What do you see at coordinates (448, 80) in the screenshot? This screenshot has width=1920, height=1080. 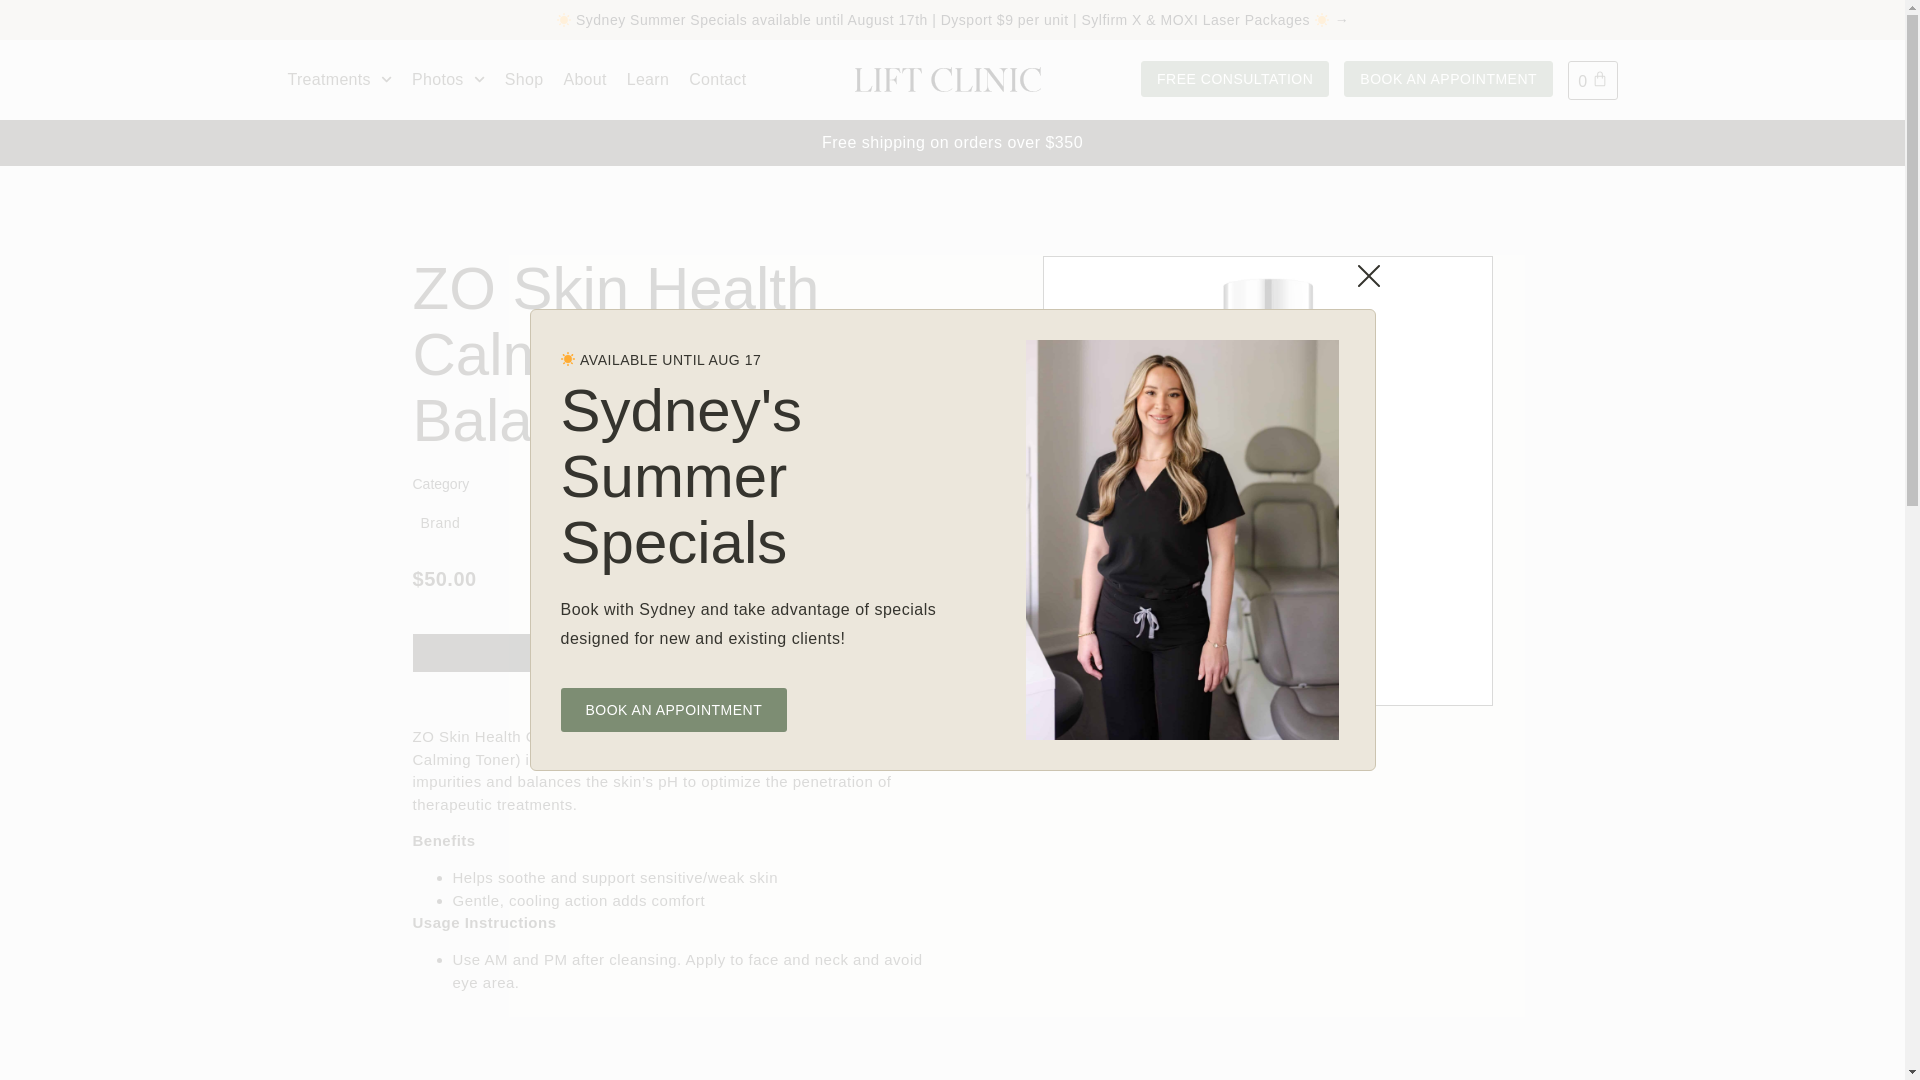 I see `Photos` at bounding box center [448, 80].